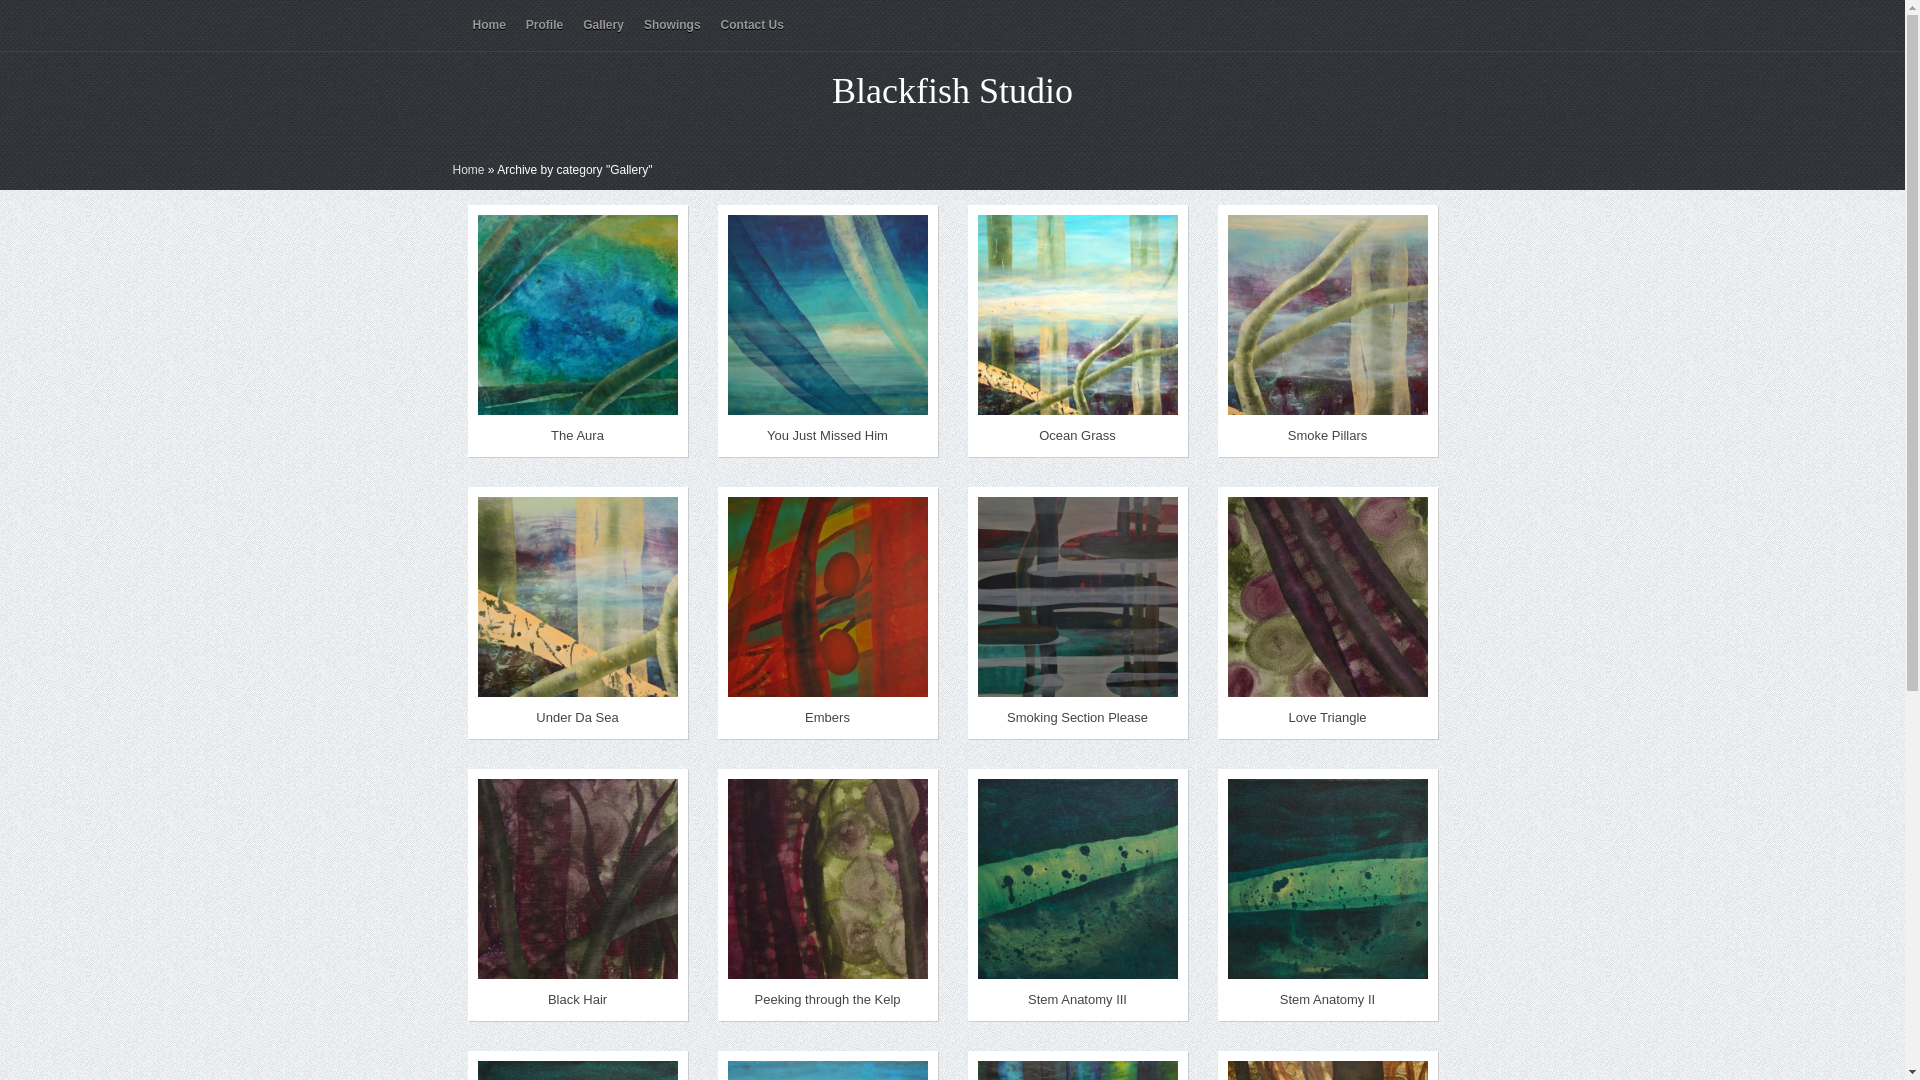 This screenshot has height=1080, width=1920. What do you see at coordinates (1328, 1000) in the screenshot?
I see `Stem Anatomy II` at bounding box center [1328, 1000].